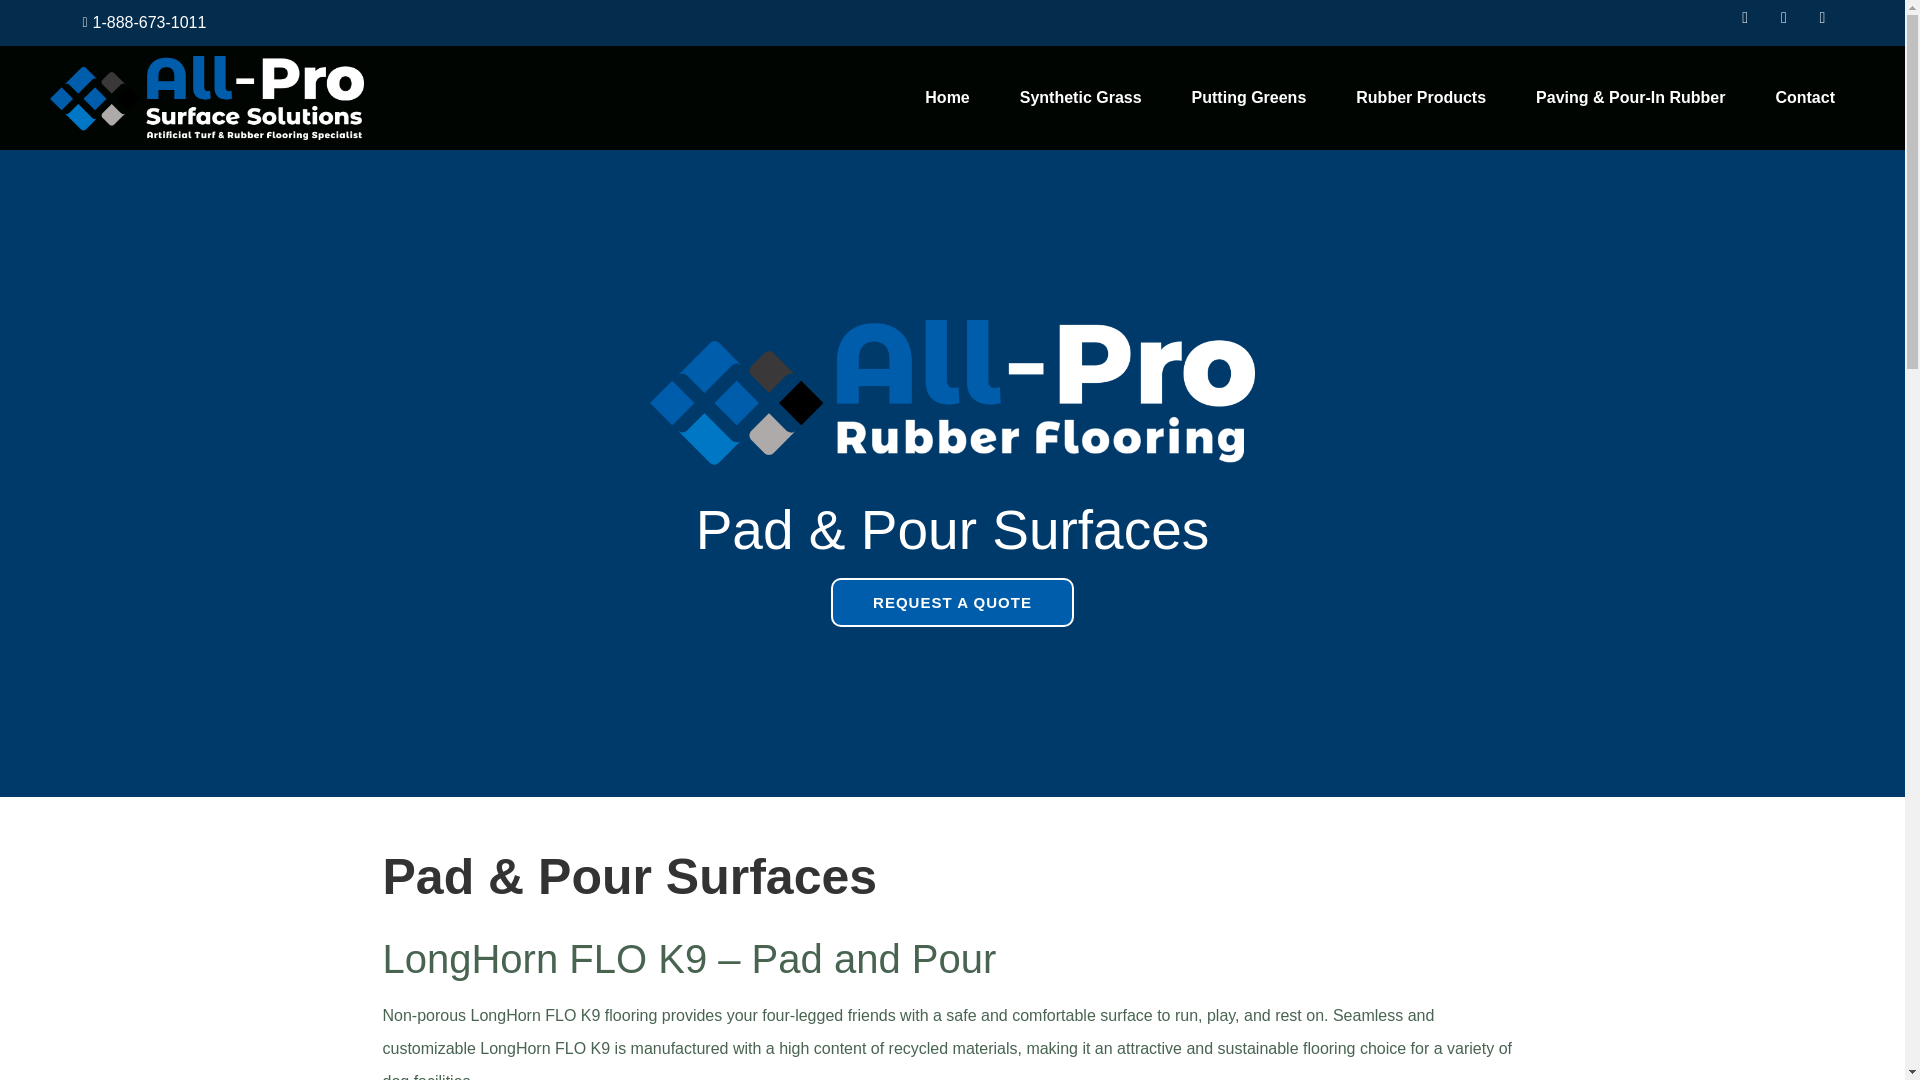 The width and height of the screenshot is (1920, 1080). Describe the element at coordinates (1248, 97) in the screenshot. I see `Putting Greens` at that location.